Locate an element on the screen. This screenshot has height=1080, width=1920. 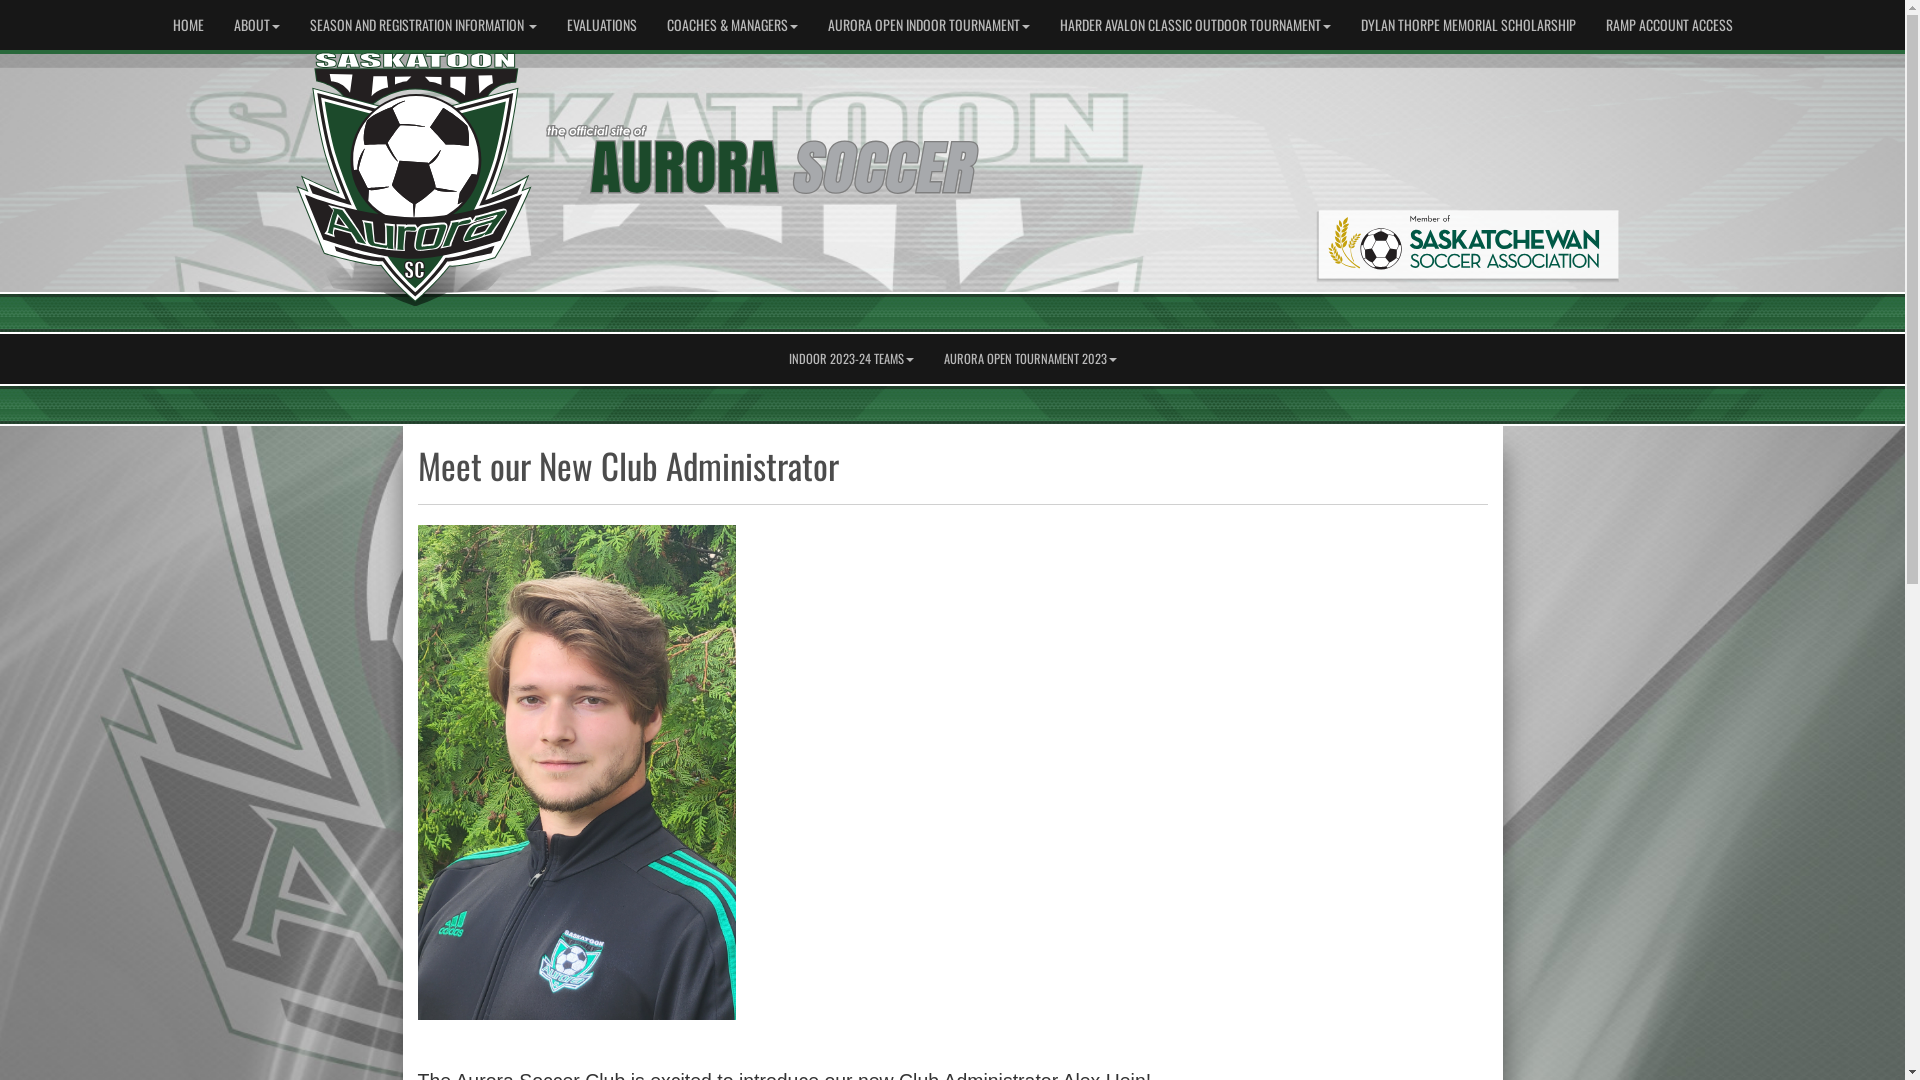
EVALUATIONS is located at coordinates (602, 25).